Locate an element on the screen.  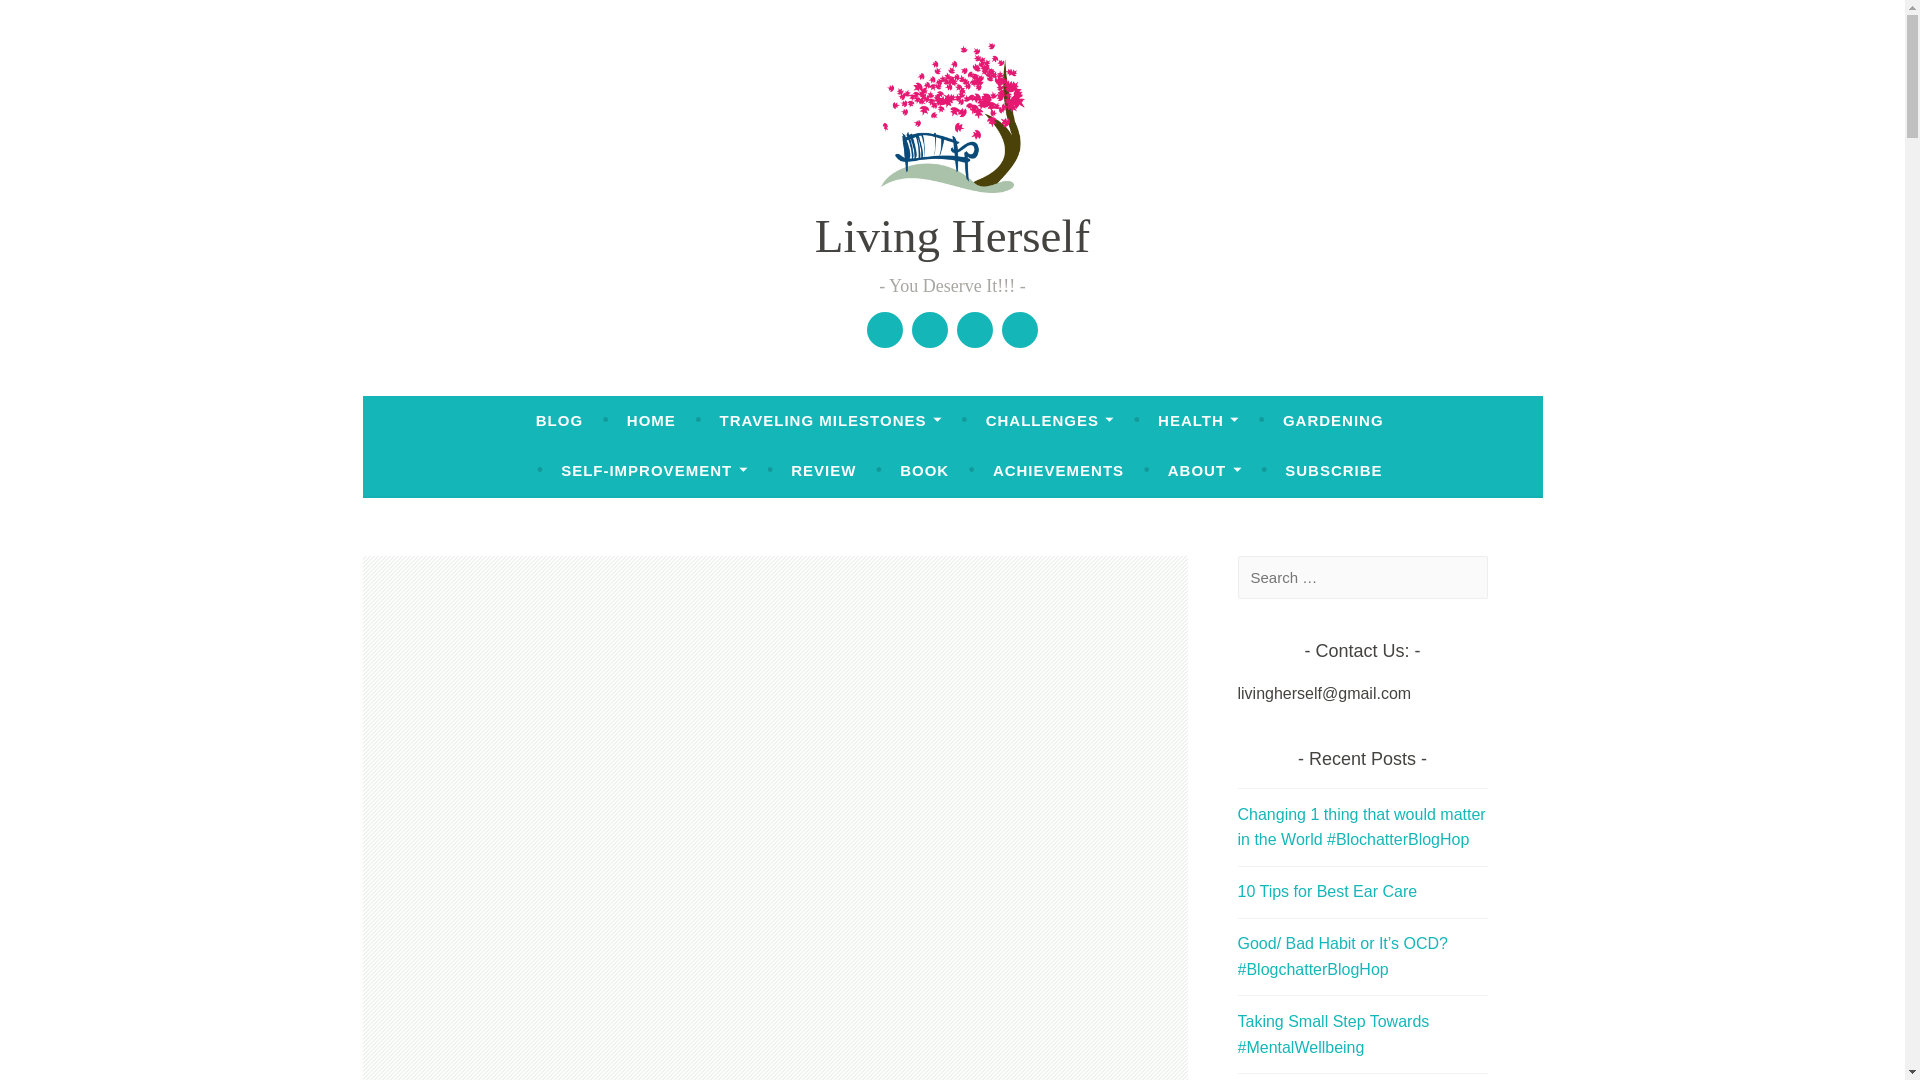
Twitter is located at coordinates (930, 330).